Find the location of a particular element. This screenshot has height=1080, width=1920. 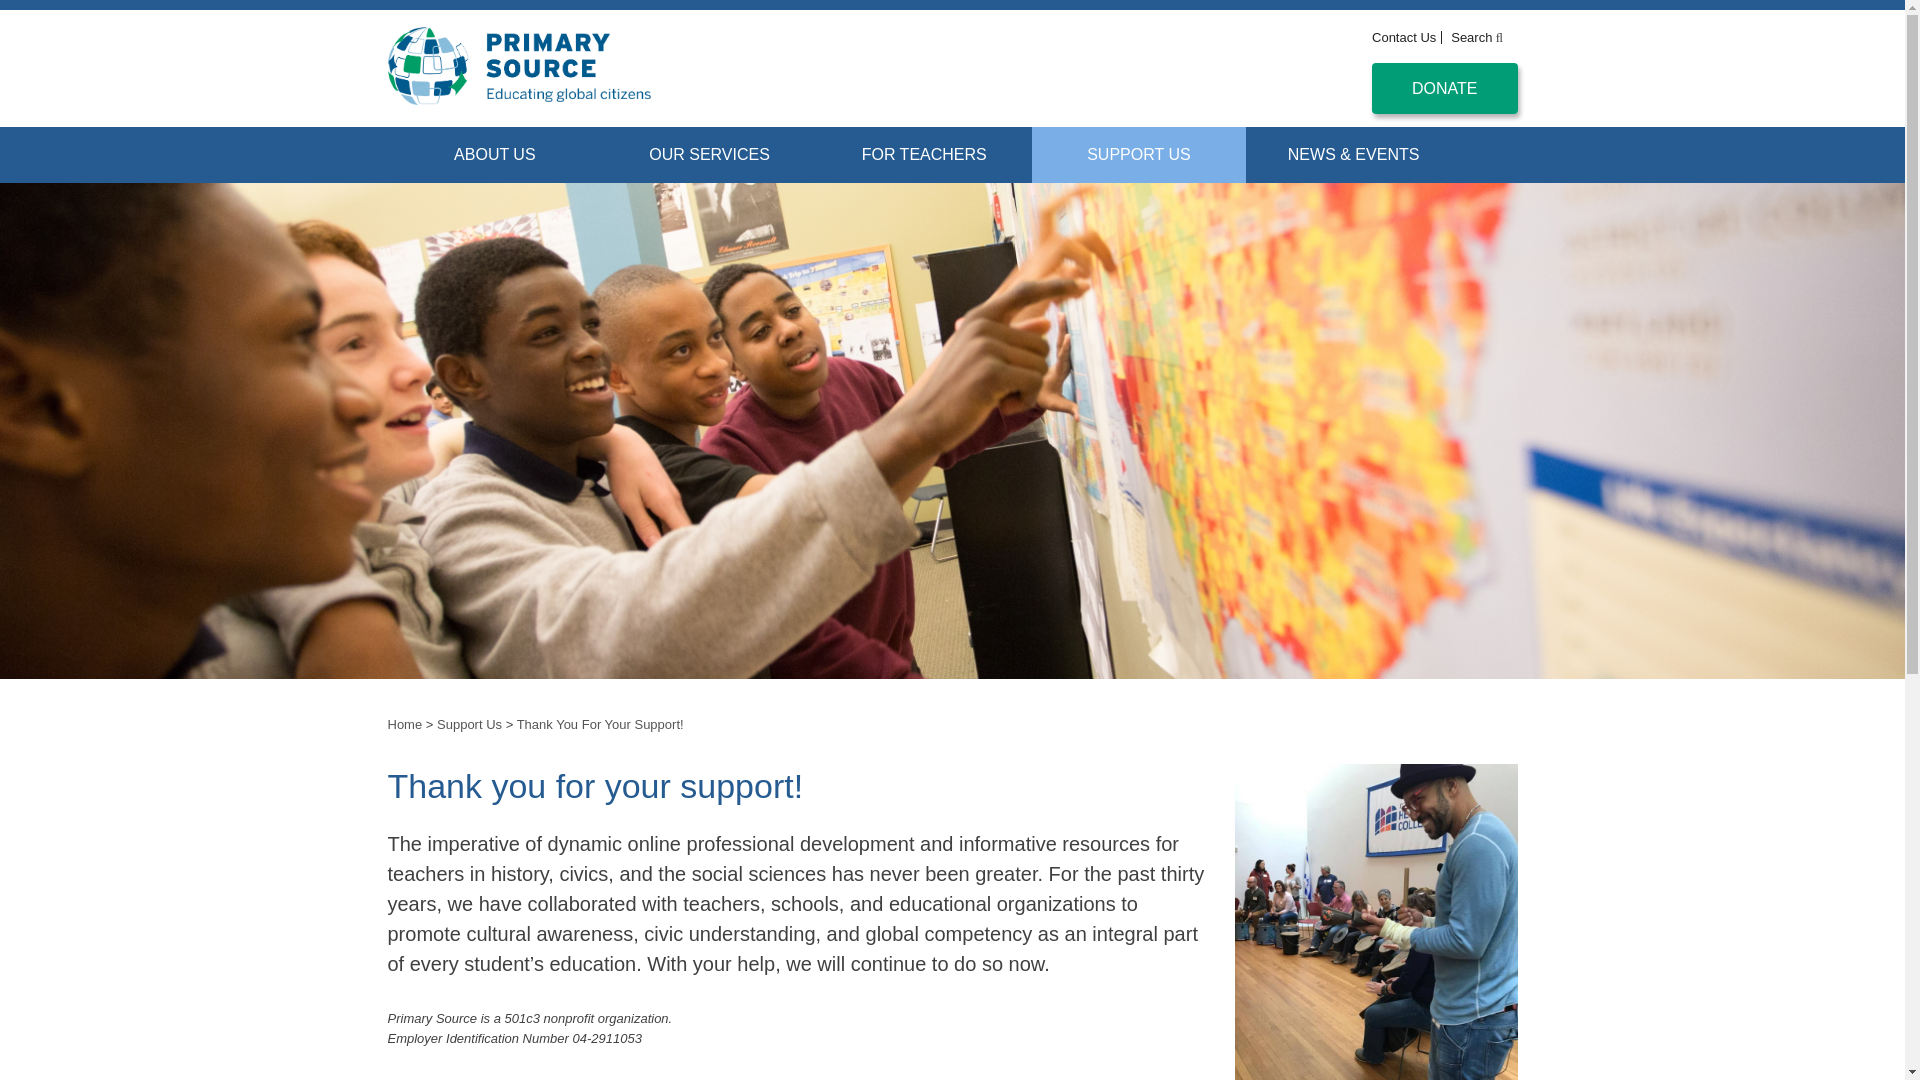

Primary Source is located at coordinates (435, 130).